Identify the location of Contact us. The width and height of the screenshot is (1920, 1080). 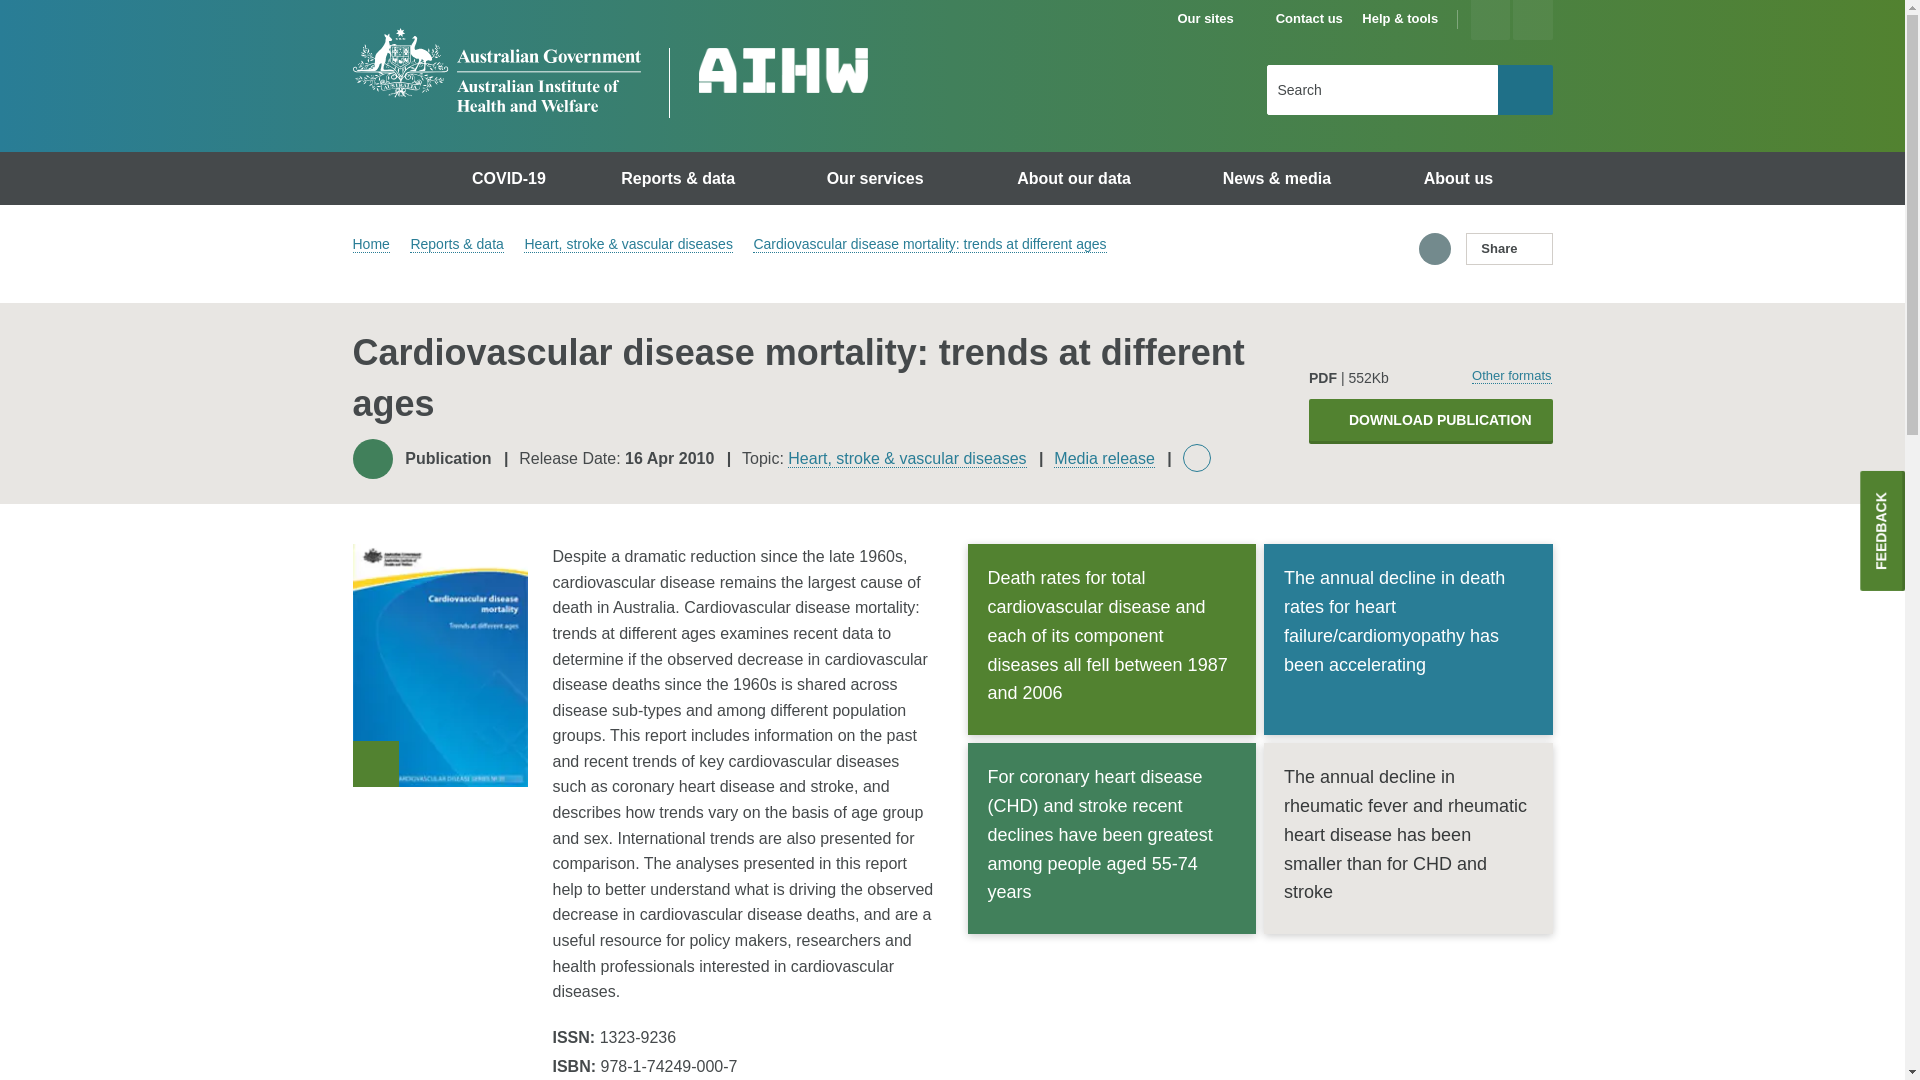
(1309, 19).